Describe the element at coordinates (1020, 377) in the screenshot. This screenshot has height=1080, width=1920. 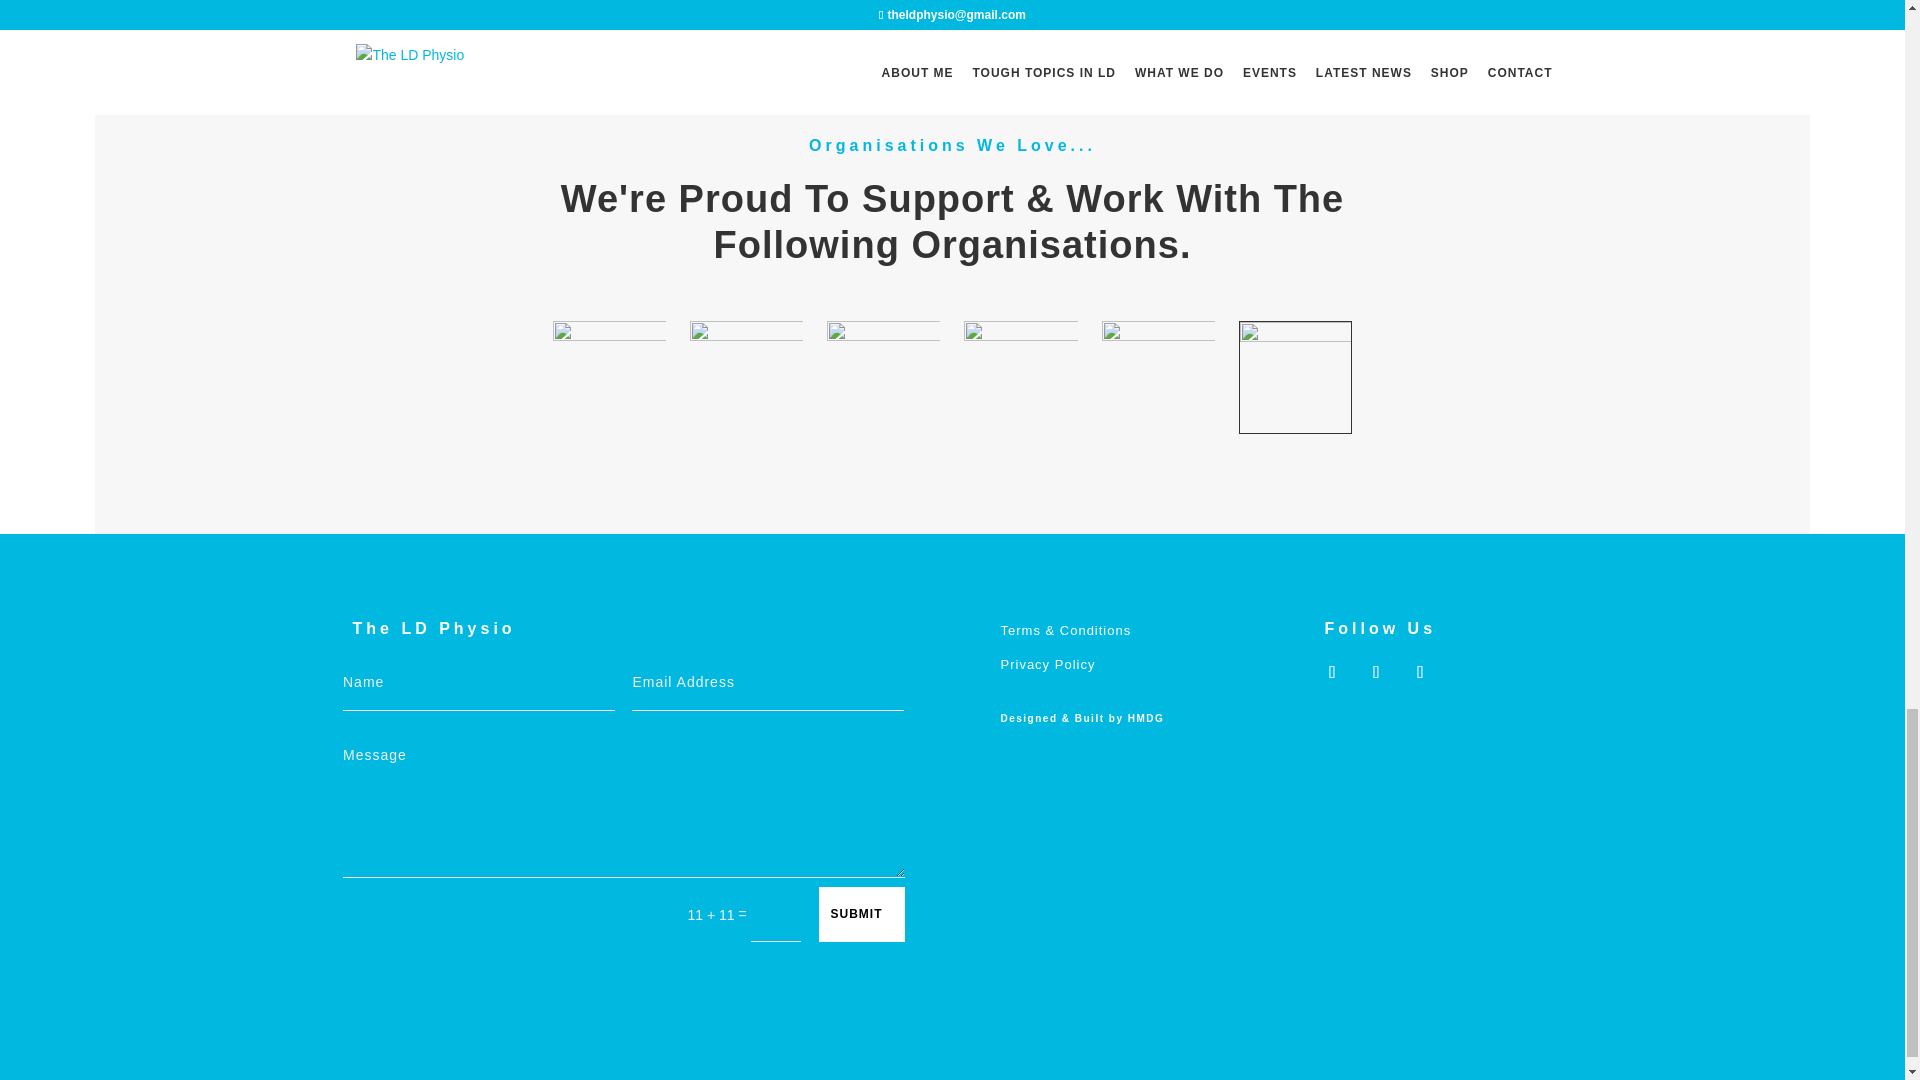
I see `pmat` at that location.